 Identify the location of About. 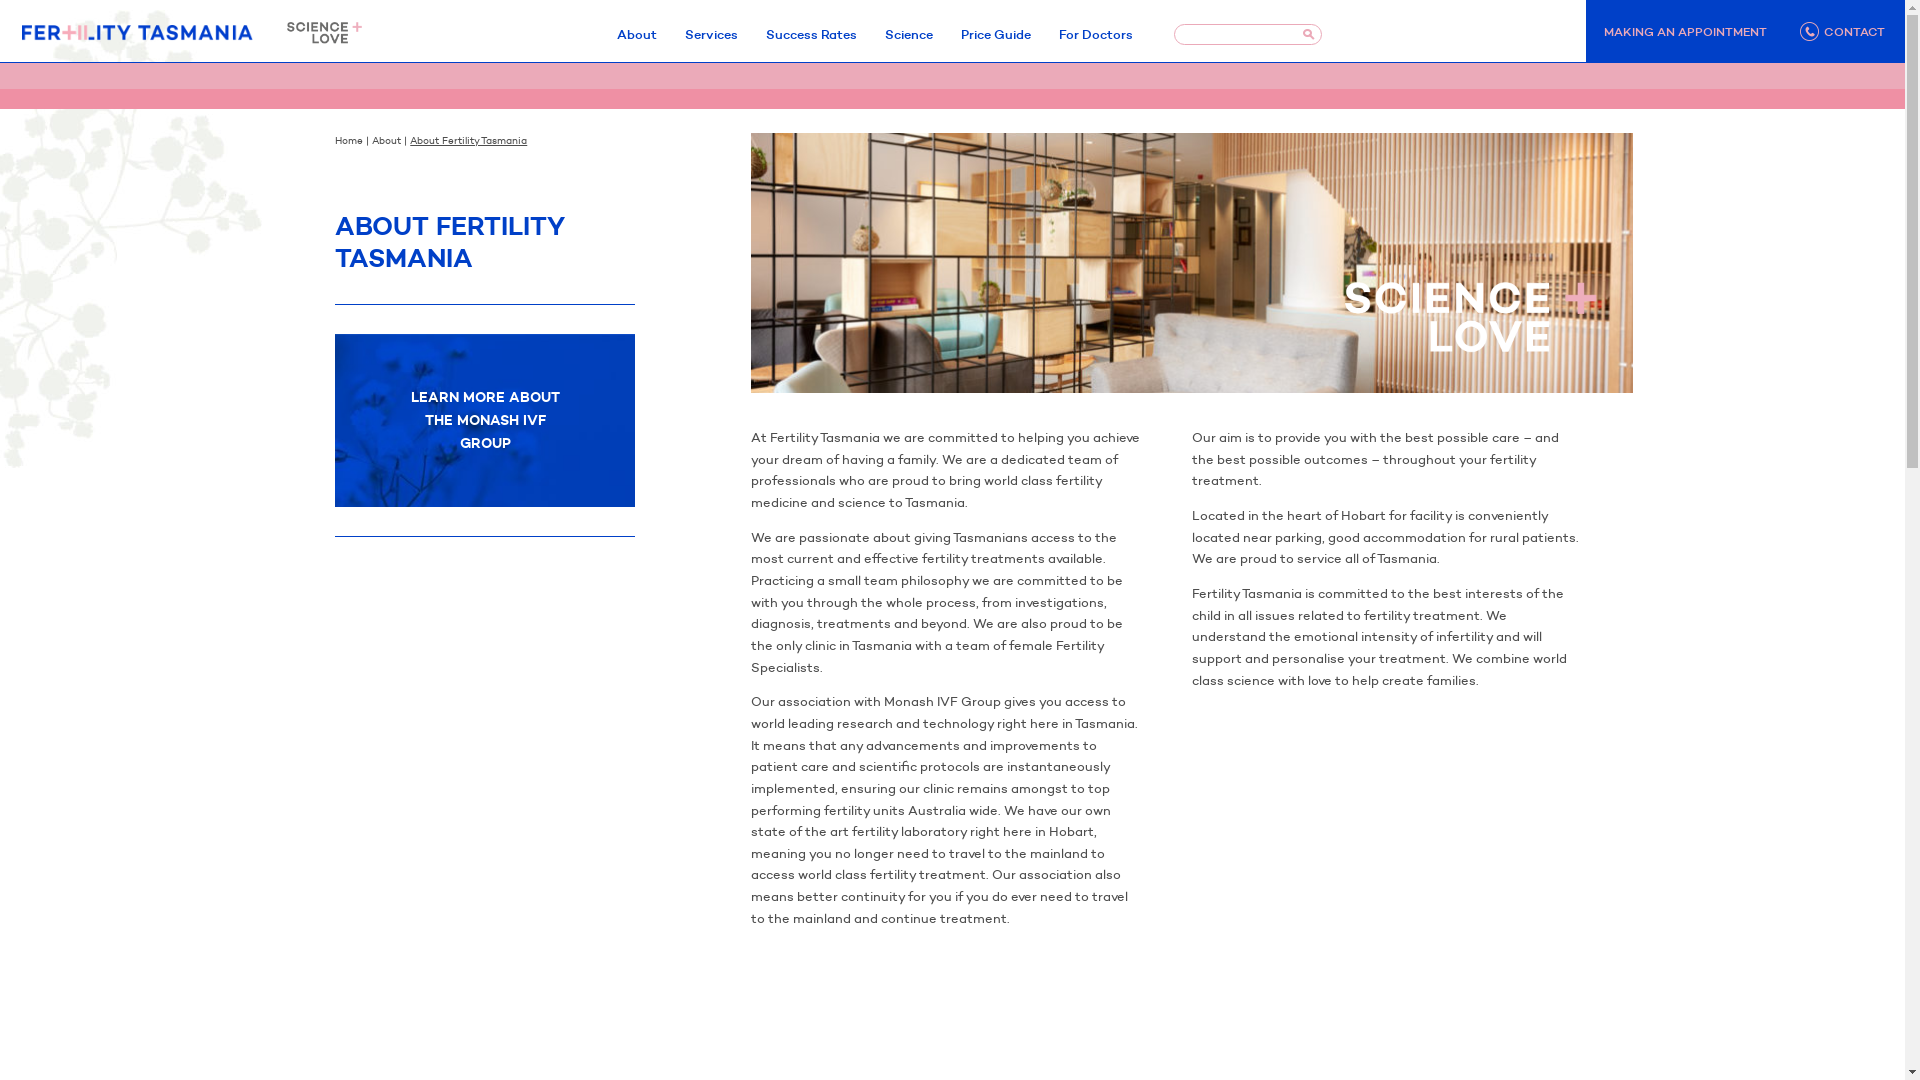
(386, 140).